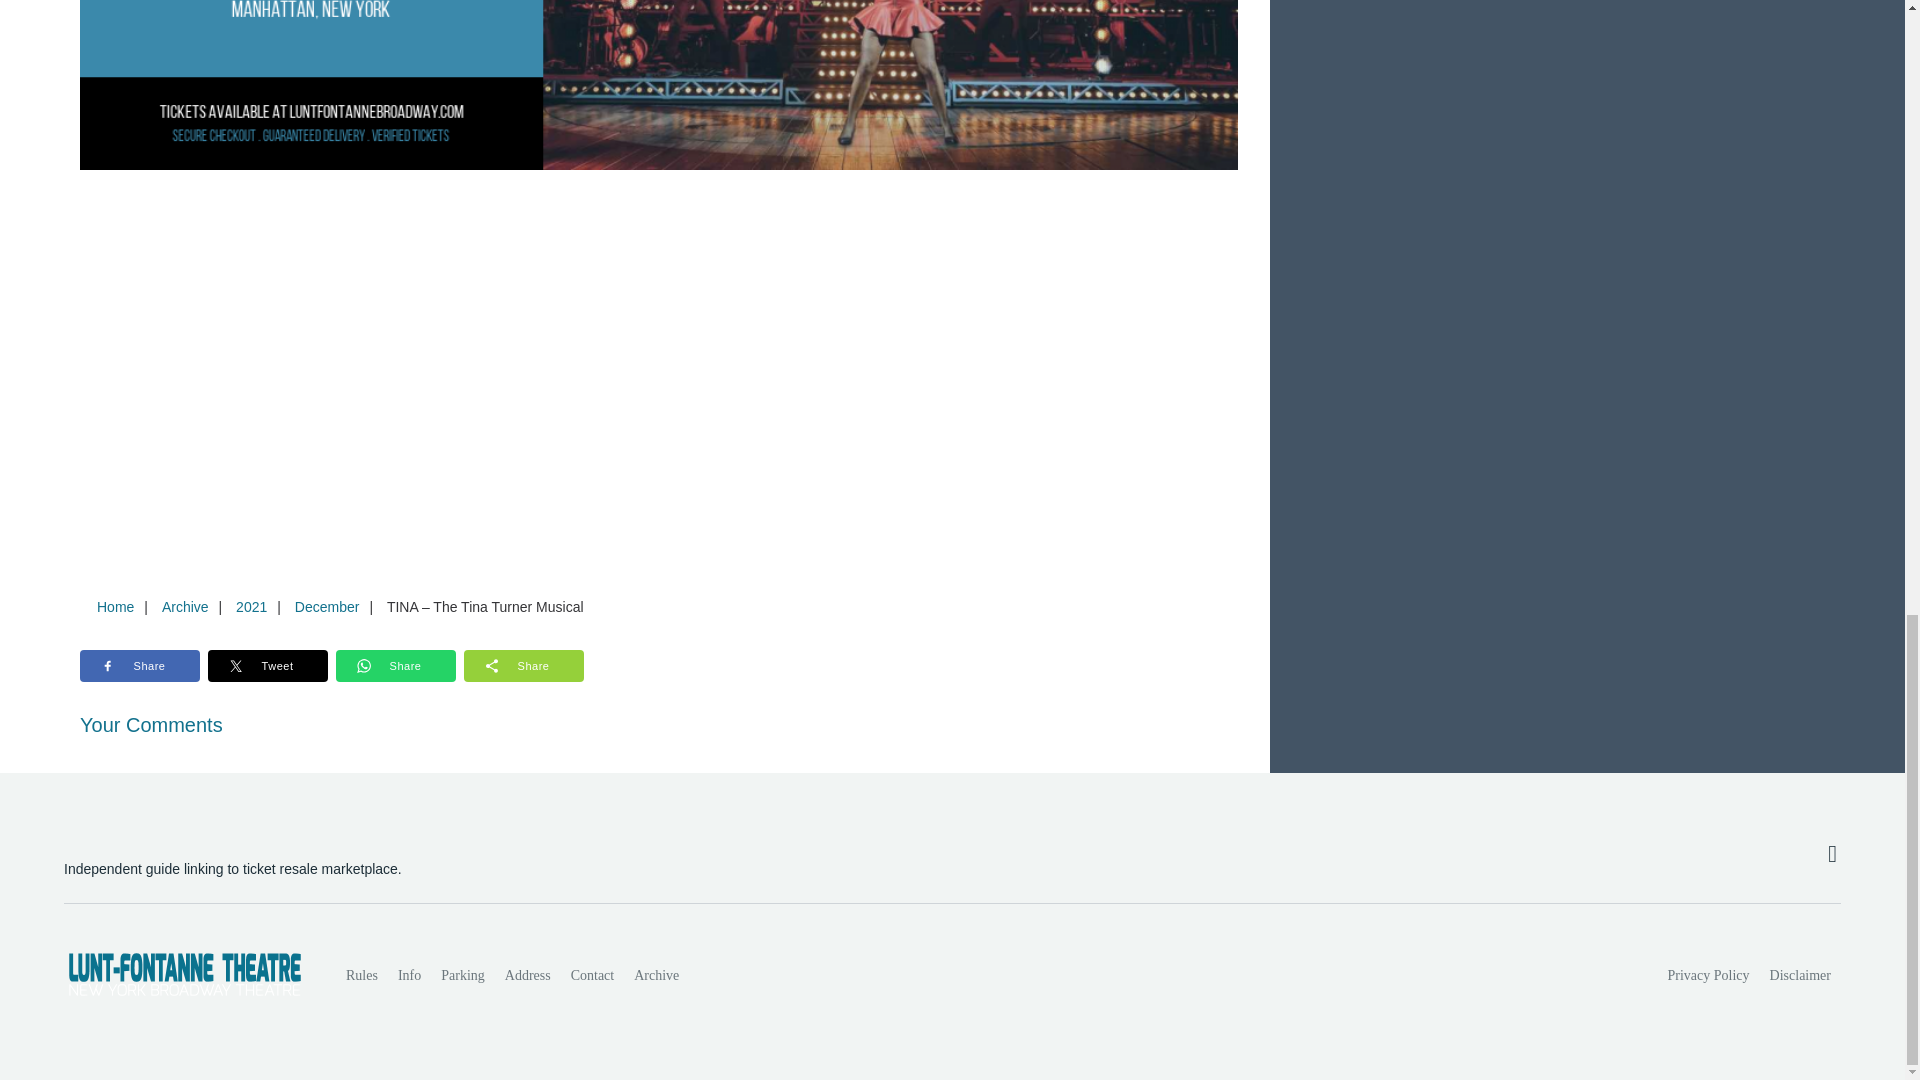 This screenshot has width=1920, height=1080. What do you see at coordinates (528, 975) in the screenshot?
I see `Address` at bounding box center [528, 975].